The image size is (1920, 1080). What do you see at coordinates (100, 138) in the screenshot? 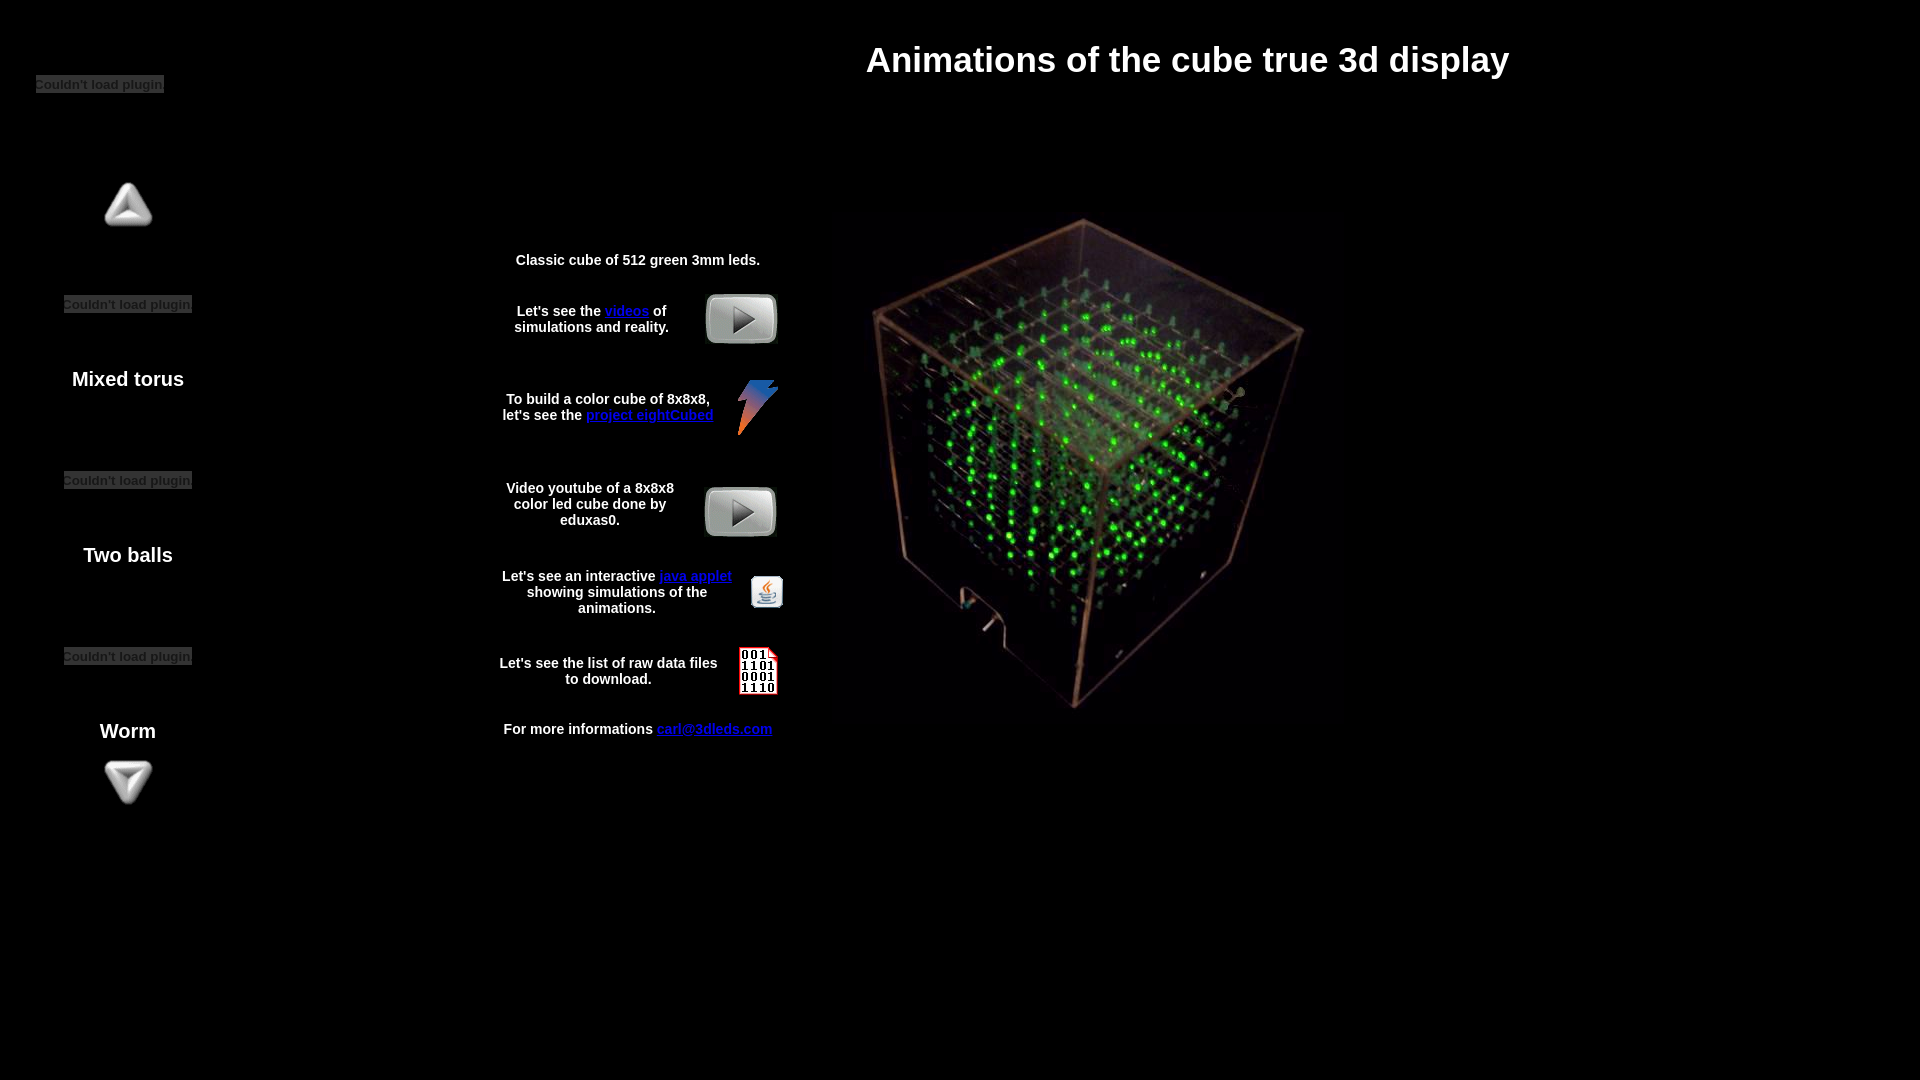
I see `return to main page of 3dleds.com` at bounding box center [100, 138].